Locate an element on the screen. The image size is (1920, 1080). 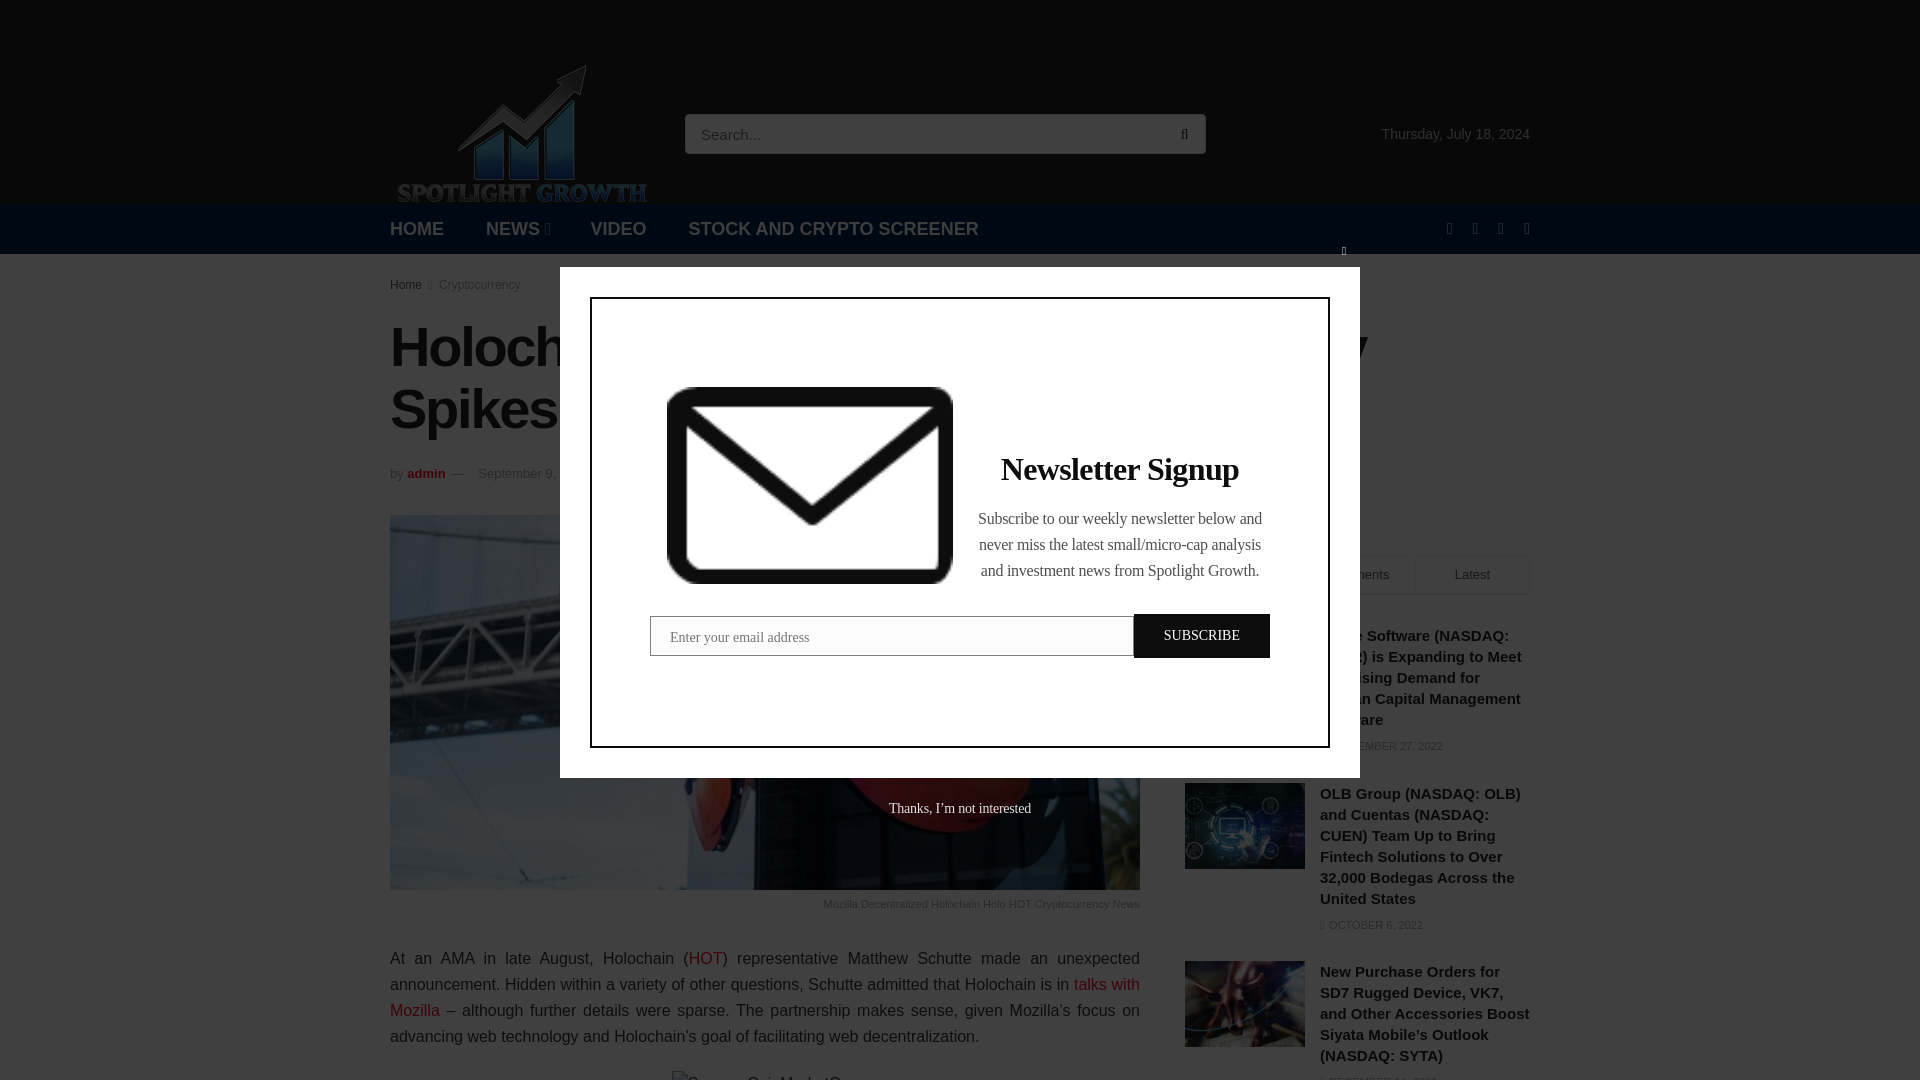
VIDEO is located at coordinates (619, 228).